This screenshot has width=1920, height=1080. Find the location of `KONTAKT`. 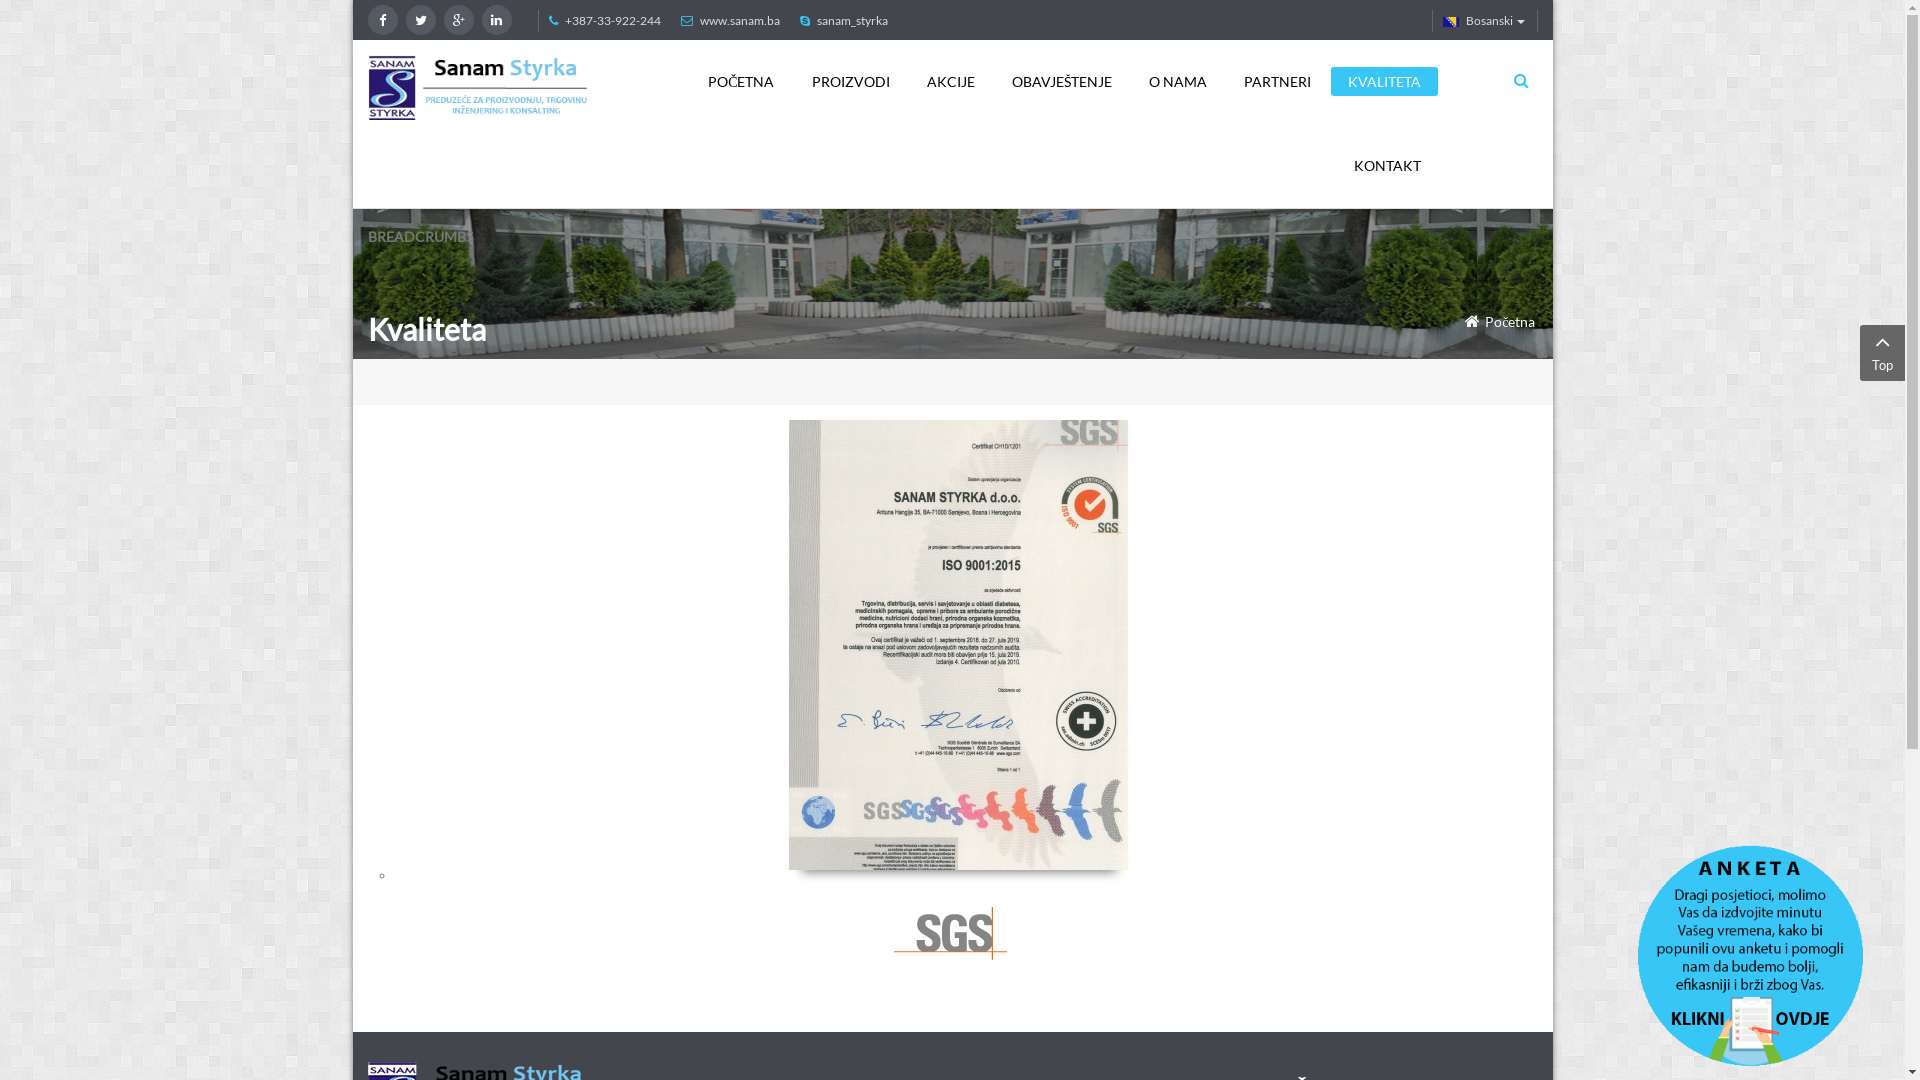

KONTAKT is located at coordinates (1386, 166).